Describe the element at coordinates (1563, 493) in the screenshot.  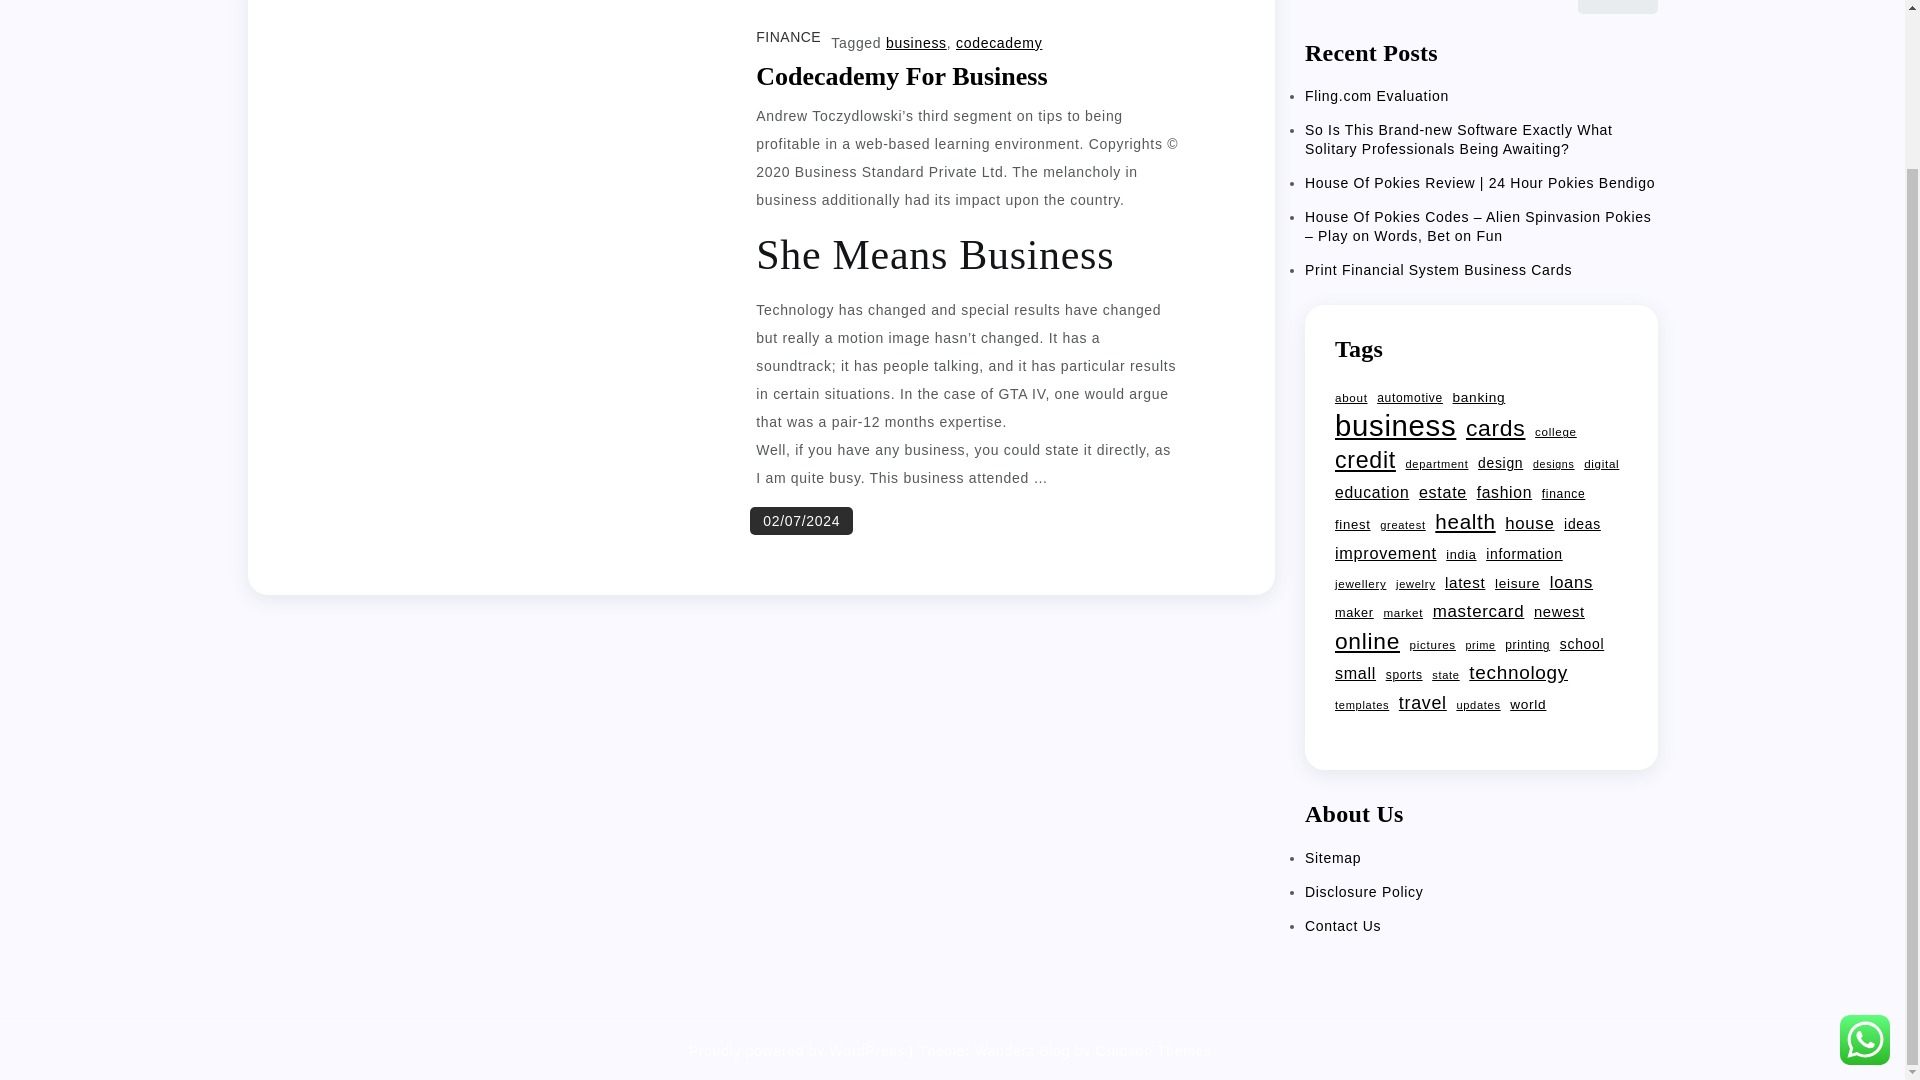
I see `finance` at that location.